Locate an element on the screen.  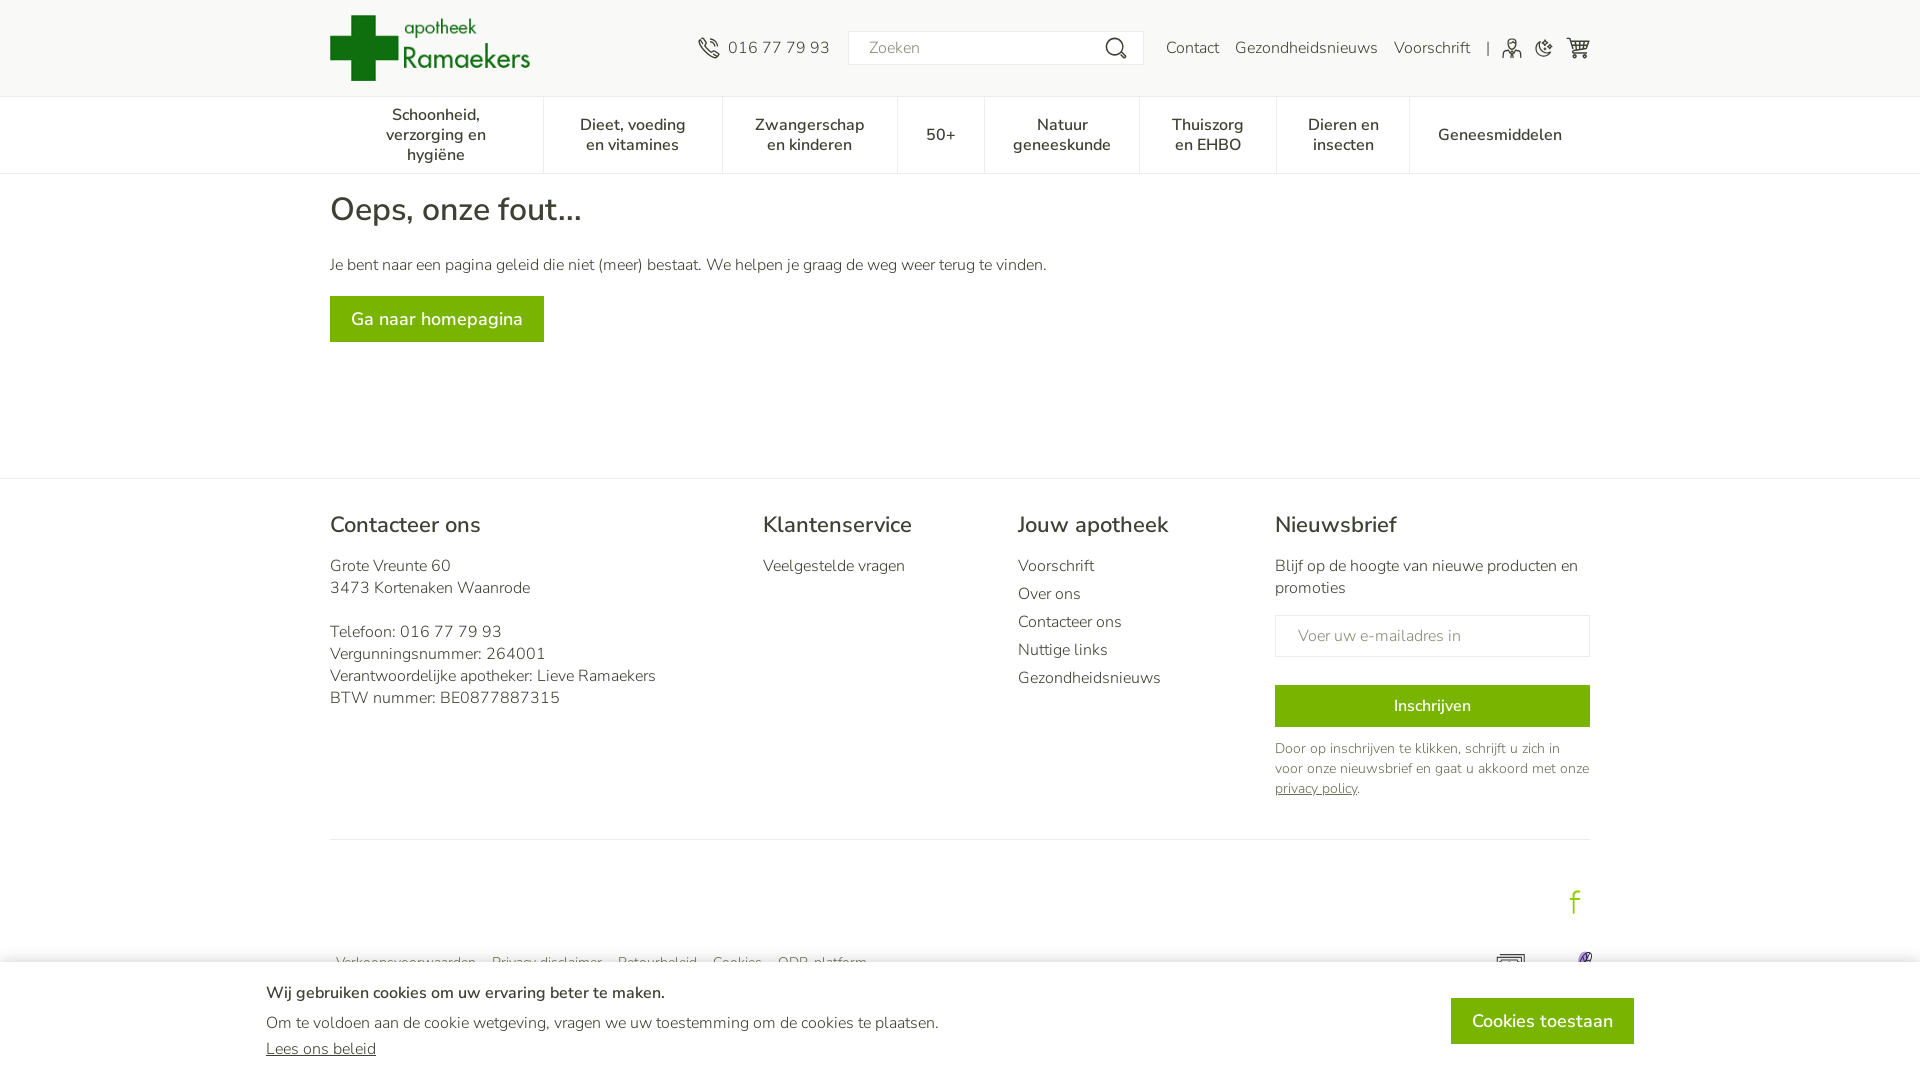
016 77 79 93 is located at coordinates (451, 632).